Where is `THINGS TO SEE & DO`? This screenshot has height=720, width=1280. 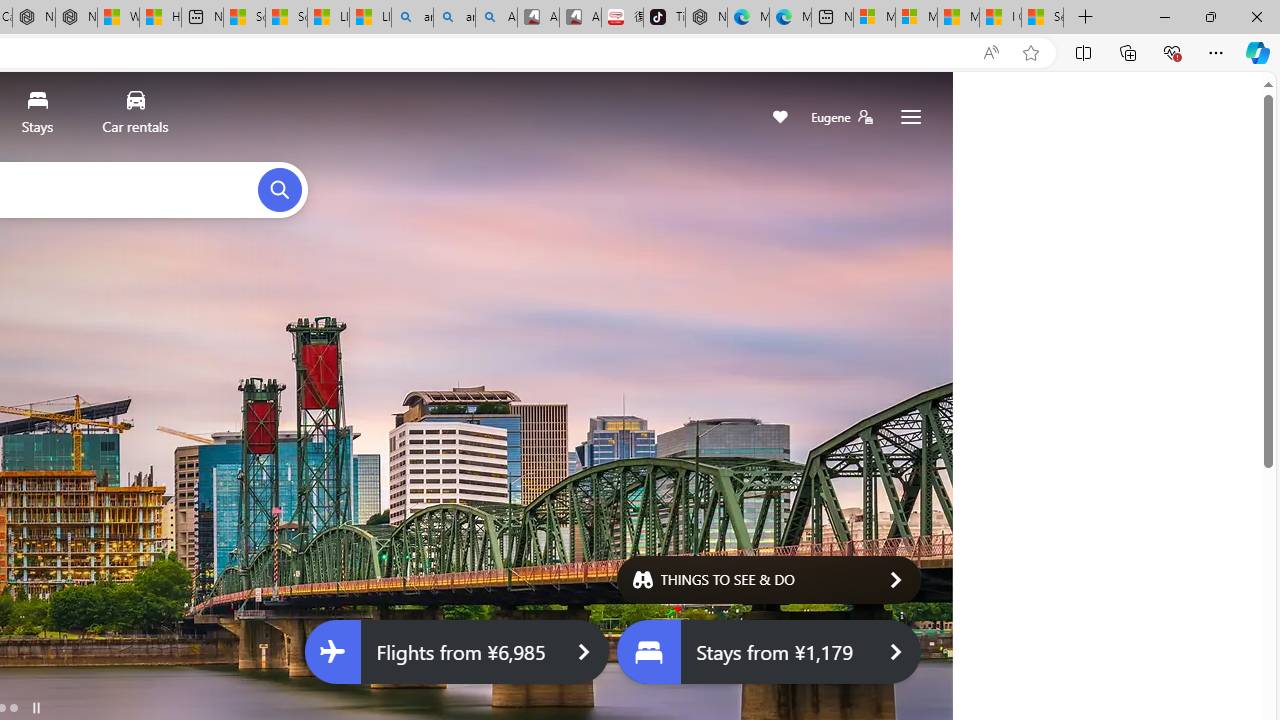
THINGS TO SEE & DO is located at coordinates (768, 580).